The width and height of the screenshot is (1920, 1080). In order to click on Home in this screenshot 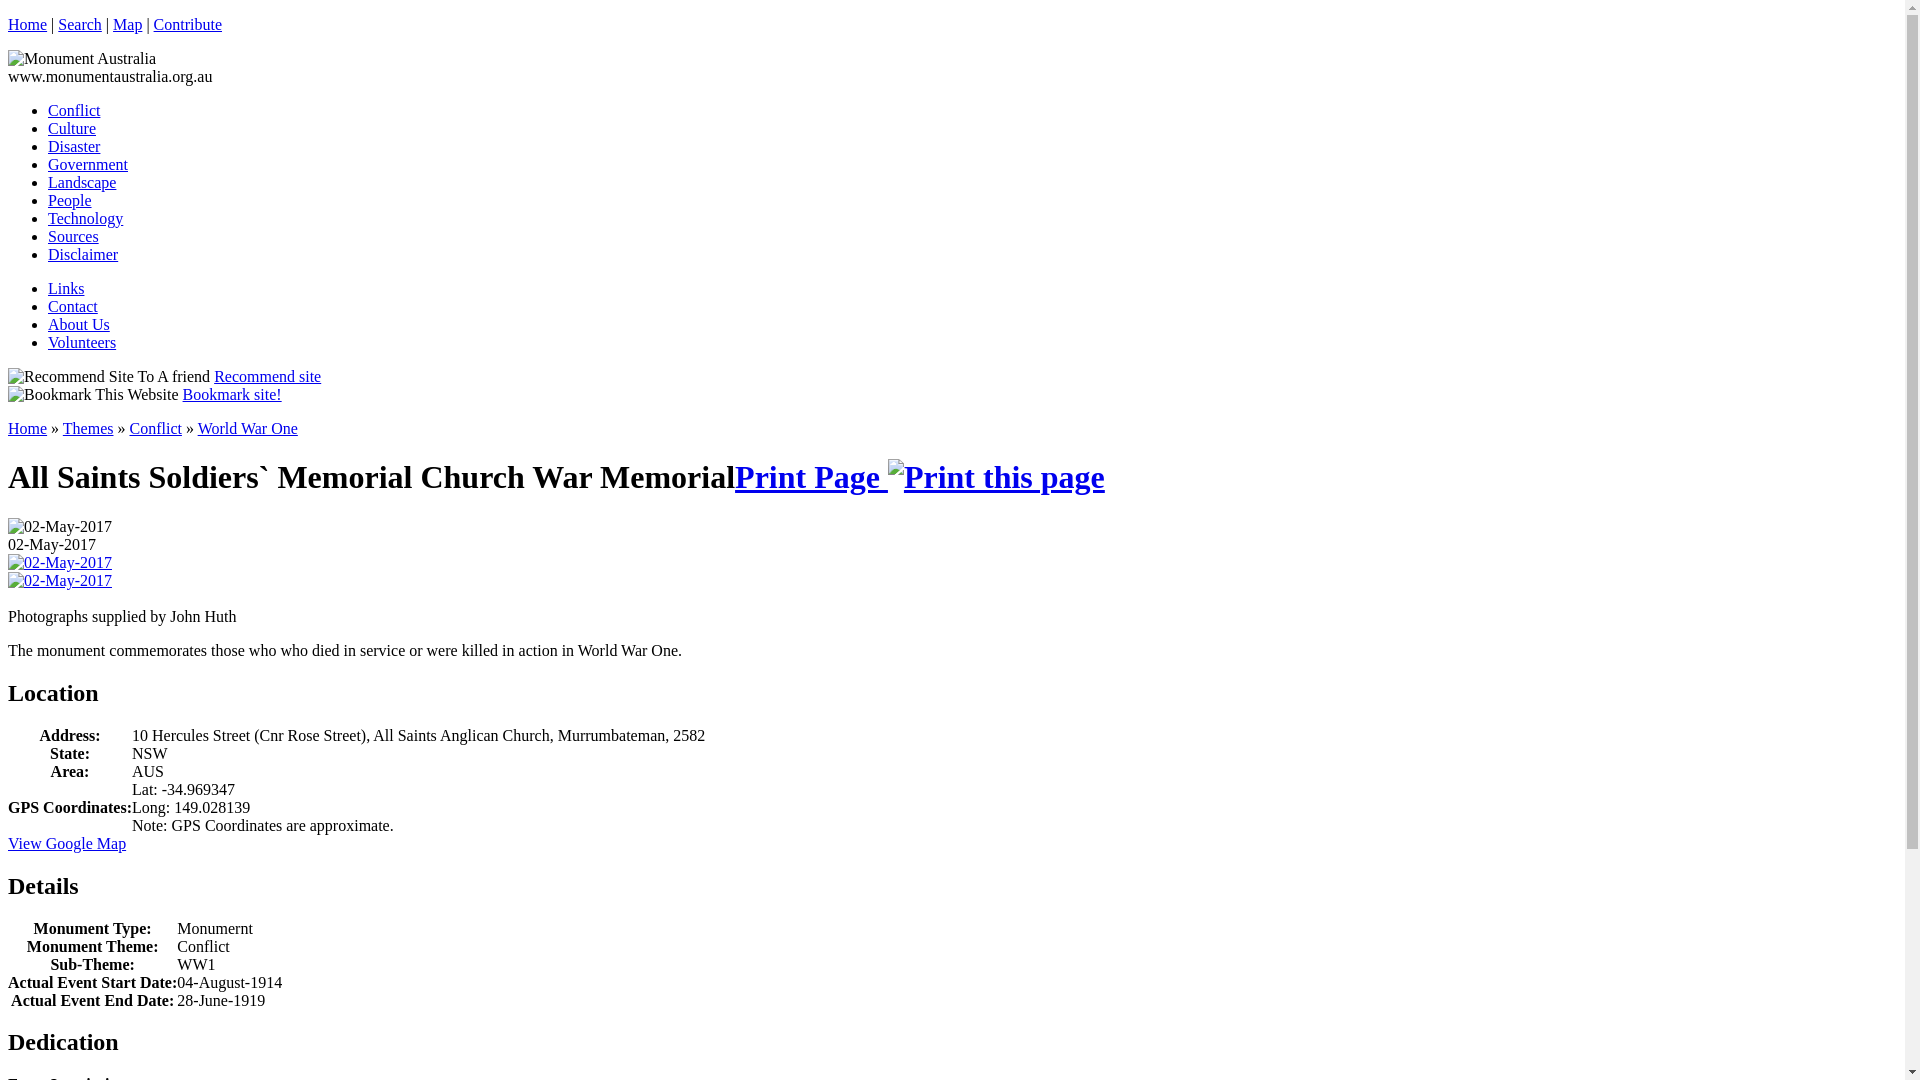, I will do `click(28, 428)`.